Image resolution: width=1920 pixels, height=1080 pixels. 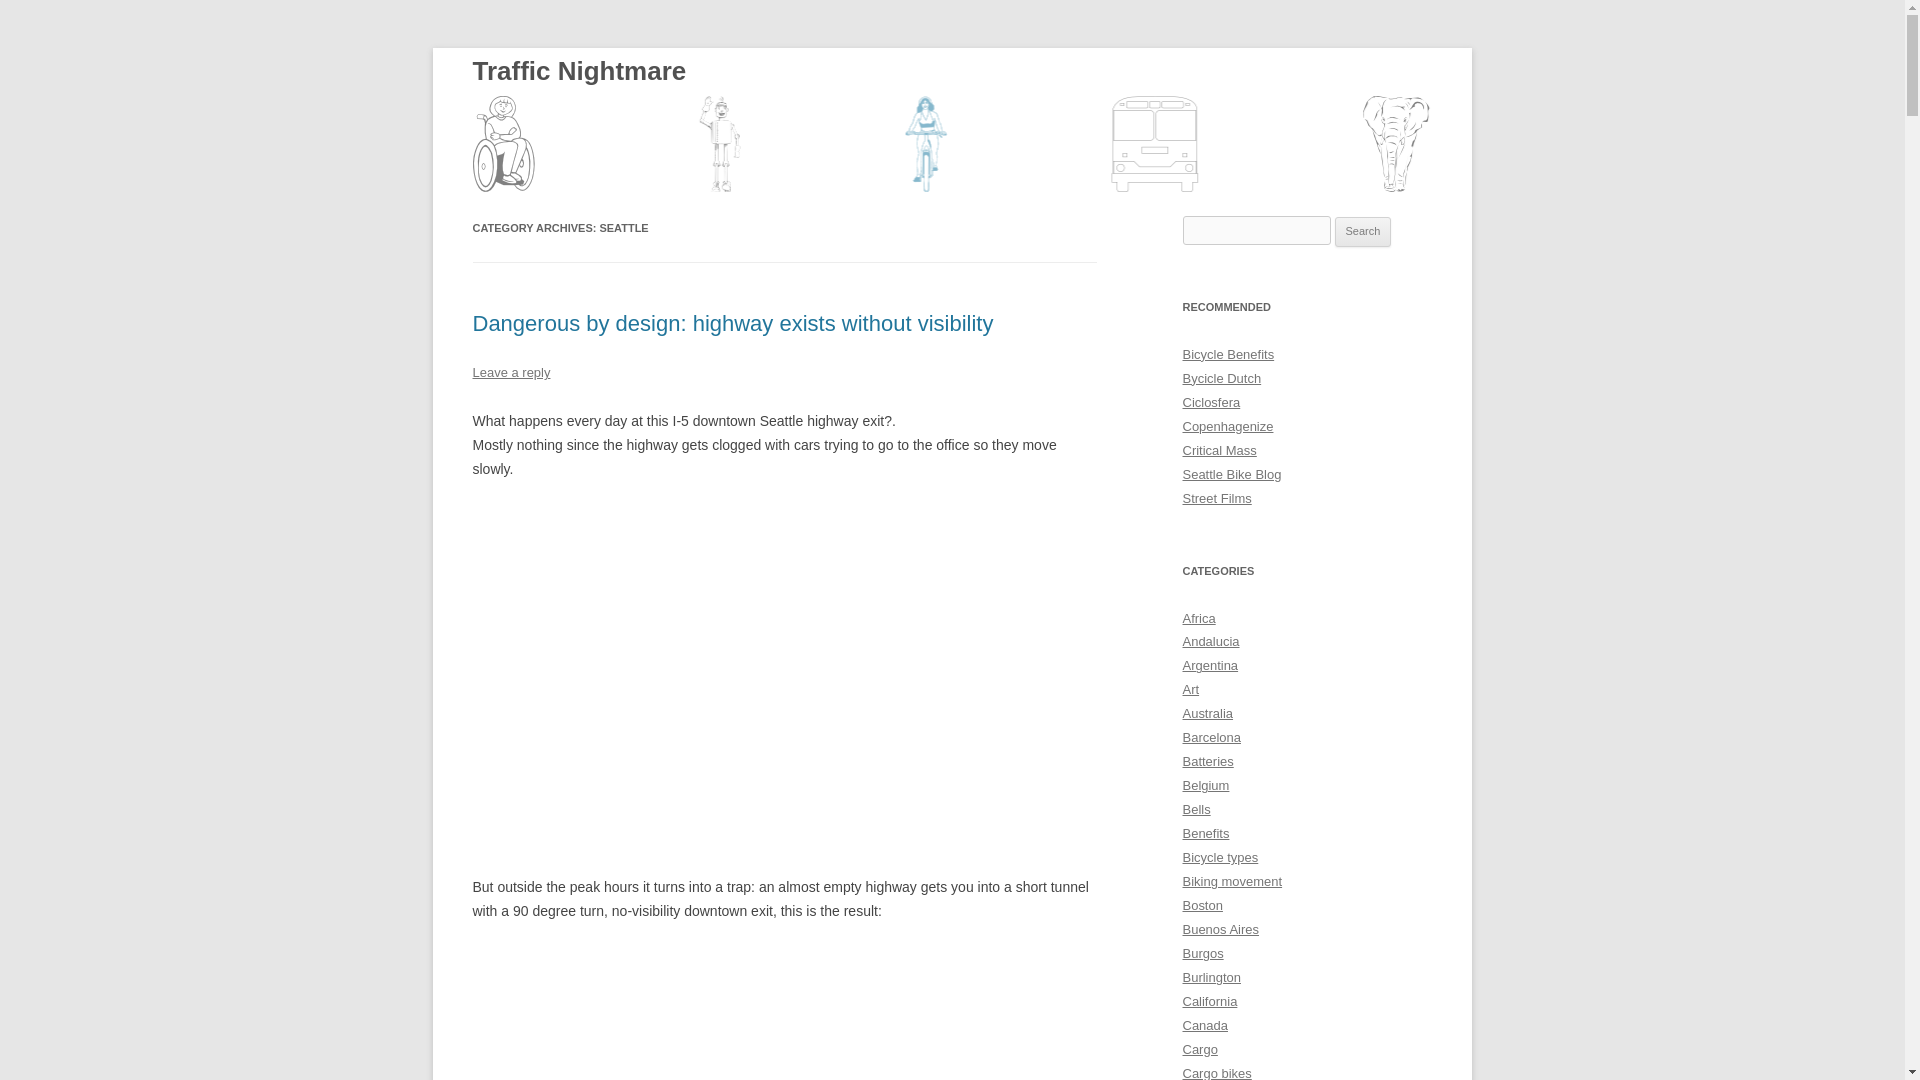 What do you see at coordinates (784, 1014) in the screenshot?
I see `YouTube video player` at bounding box center [784, 1014].